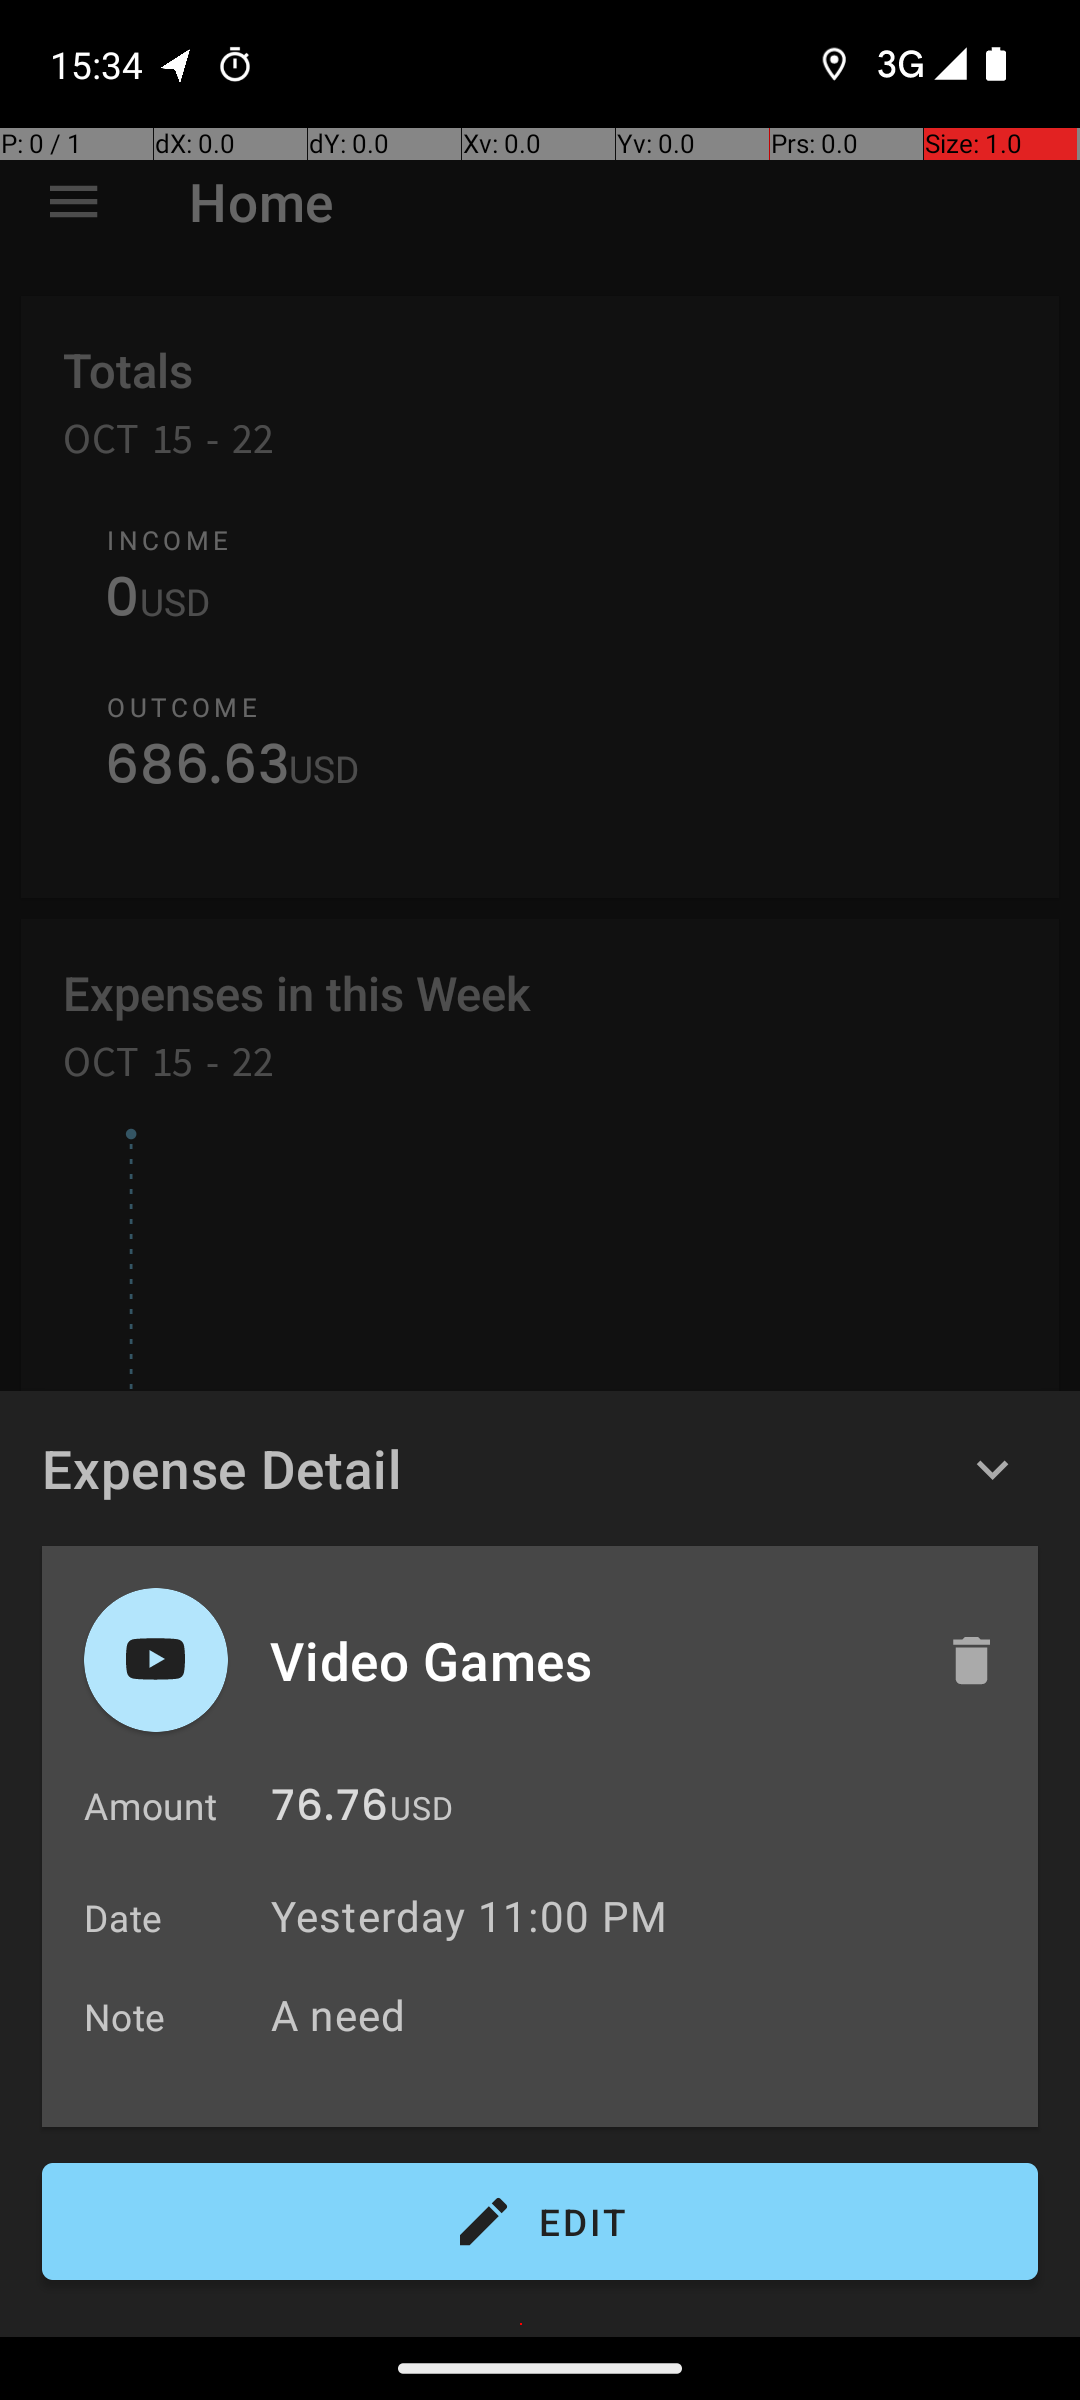  I want to click on 76.76, so click(330, 1810).